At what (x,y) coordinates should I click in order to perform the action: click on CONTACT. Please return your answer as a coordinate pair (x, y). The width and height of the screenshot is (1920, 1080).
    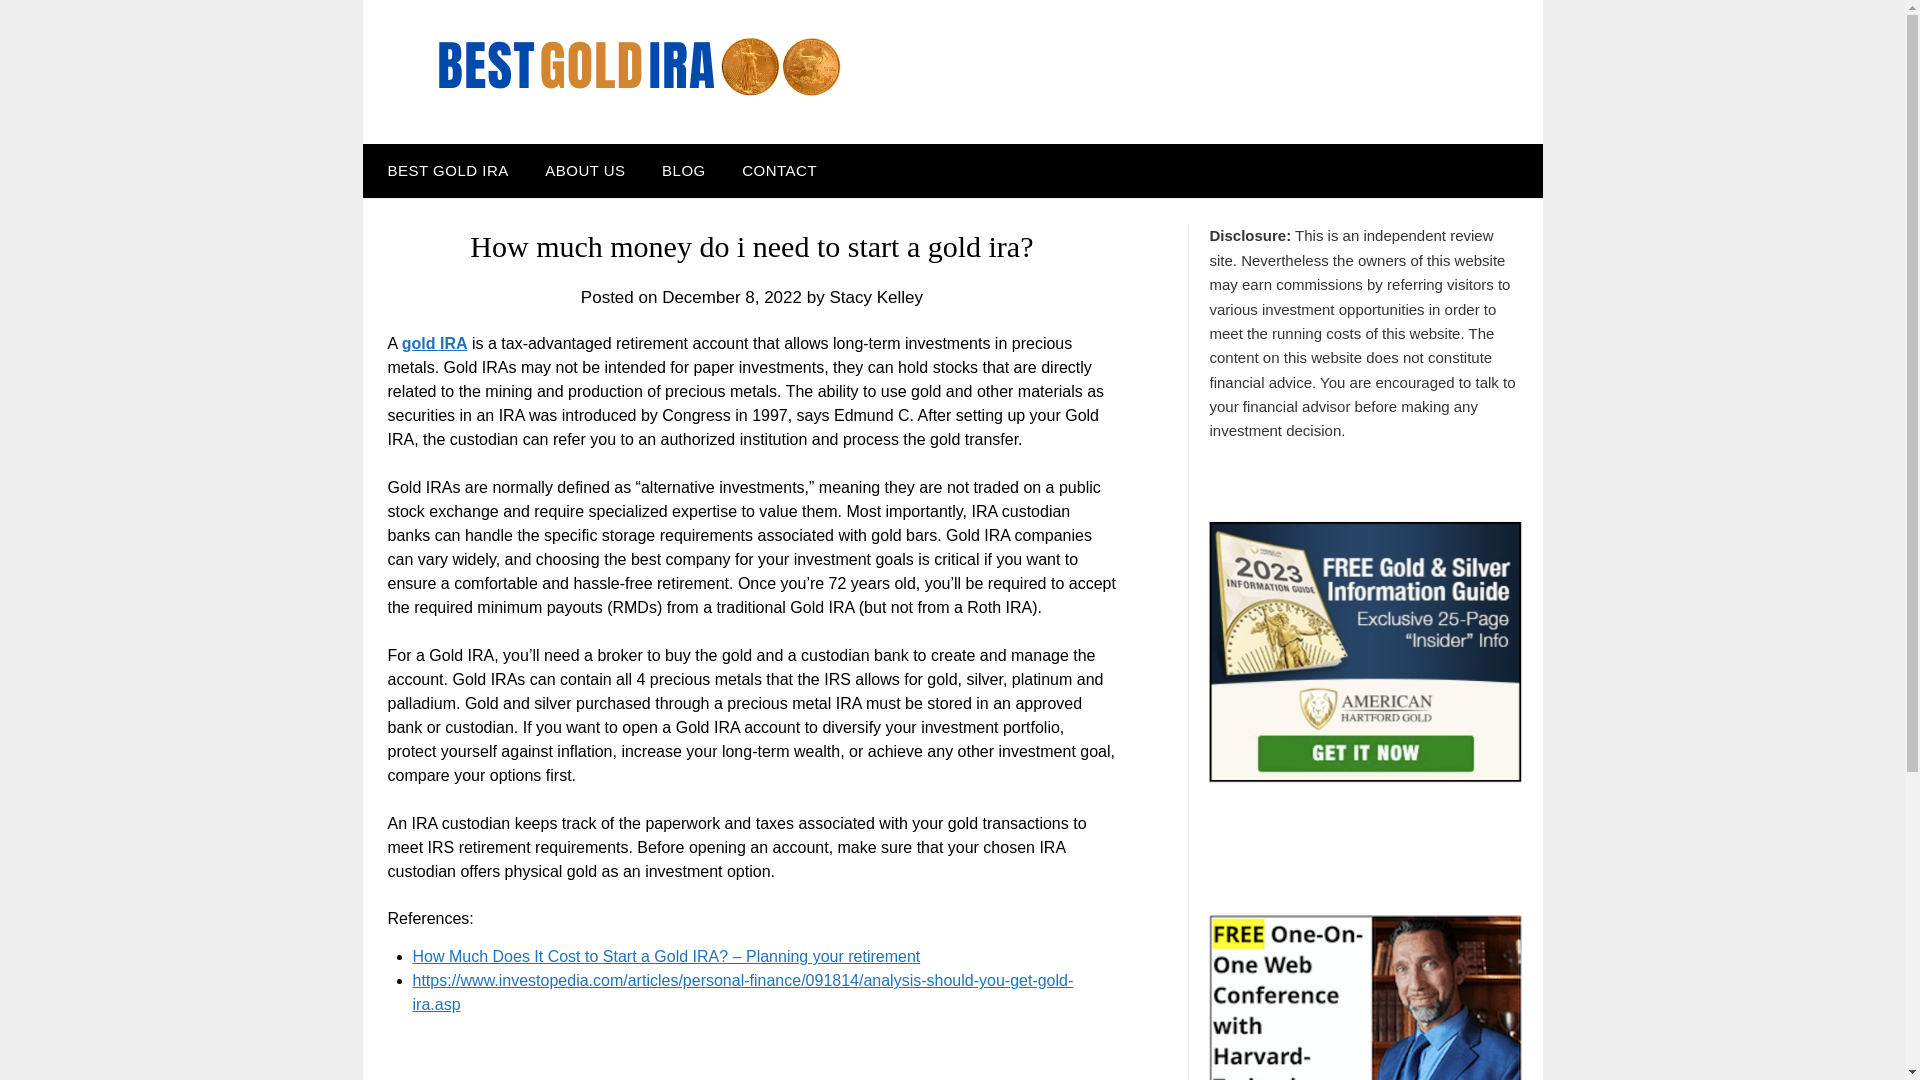
    Looking at the image, I should click on (779, 170).